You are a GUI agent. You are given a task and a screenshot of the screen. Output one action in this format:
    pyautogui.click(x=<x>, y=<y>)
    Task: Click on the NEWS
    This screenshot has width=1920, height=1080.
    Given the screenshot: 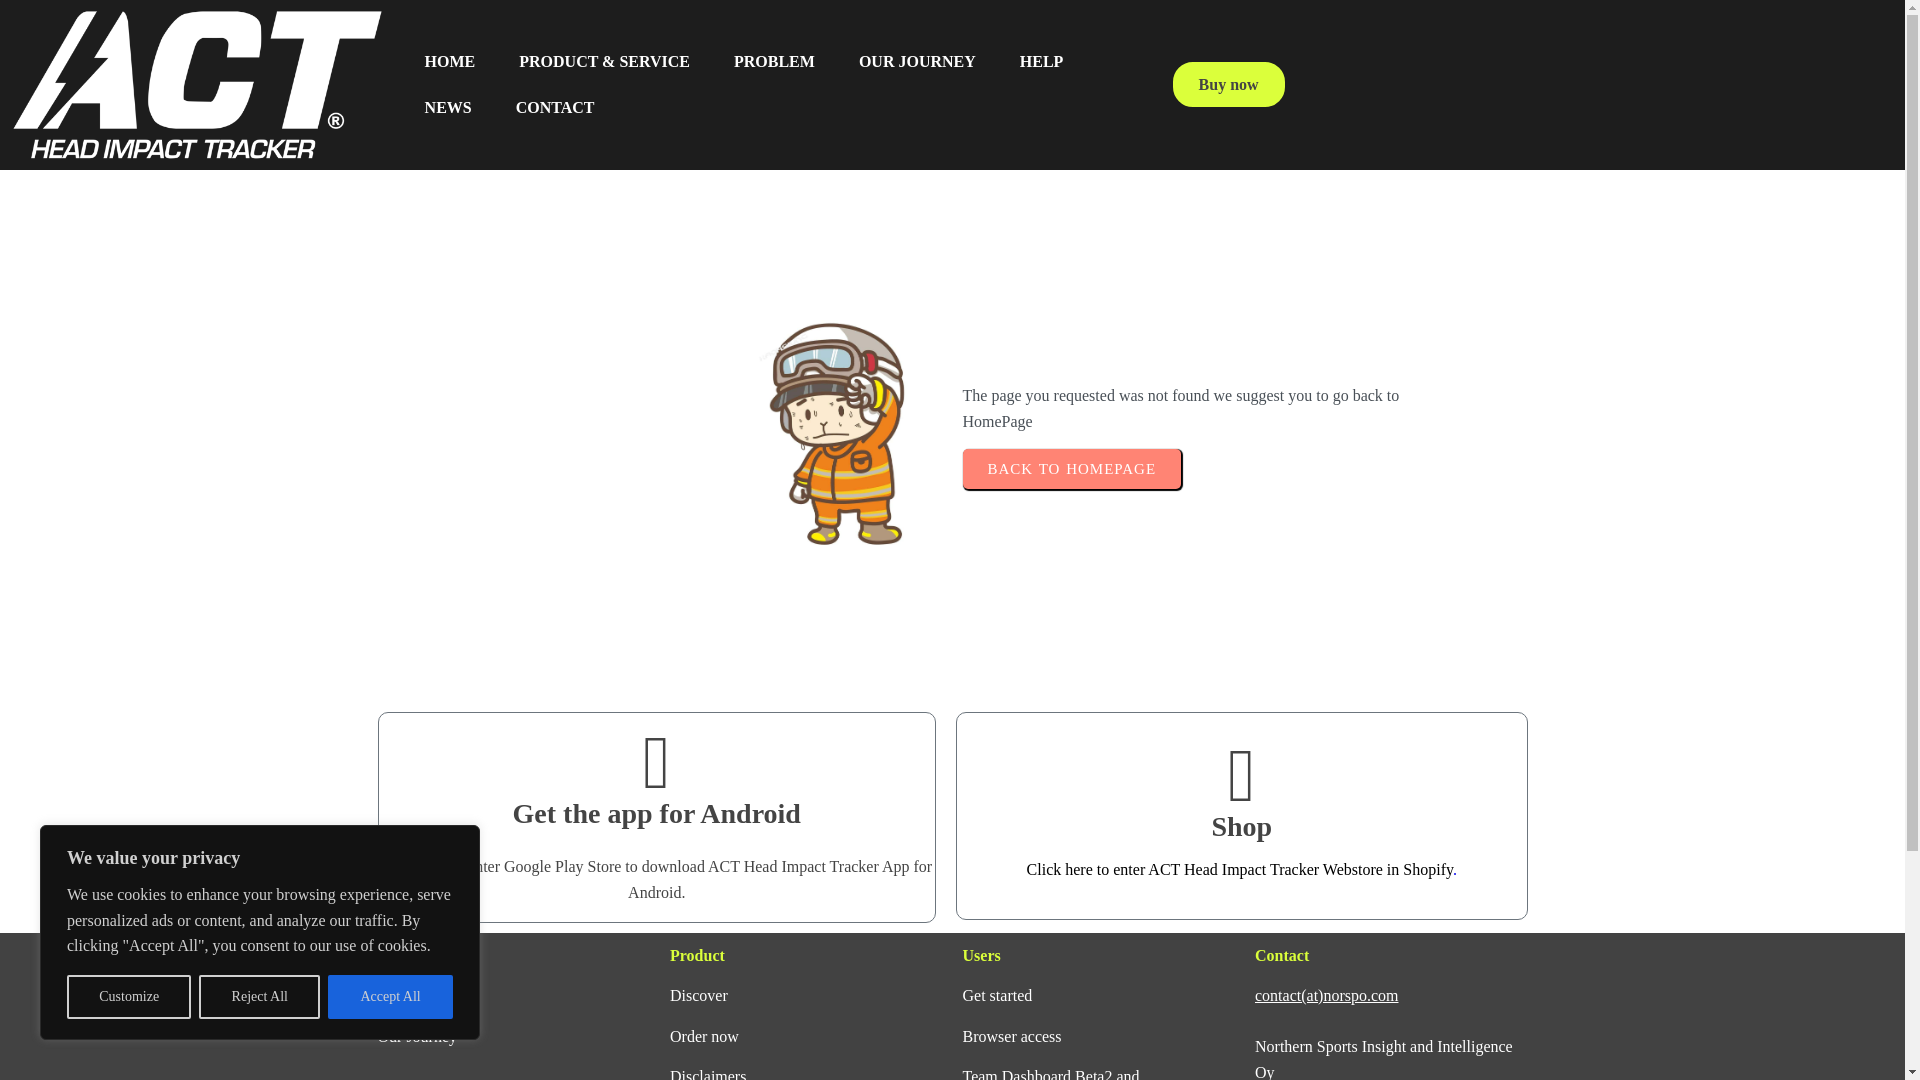 What is the action you would take?
    pyautogui.click(x=448, y=108)
    